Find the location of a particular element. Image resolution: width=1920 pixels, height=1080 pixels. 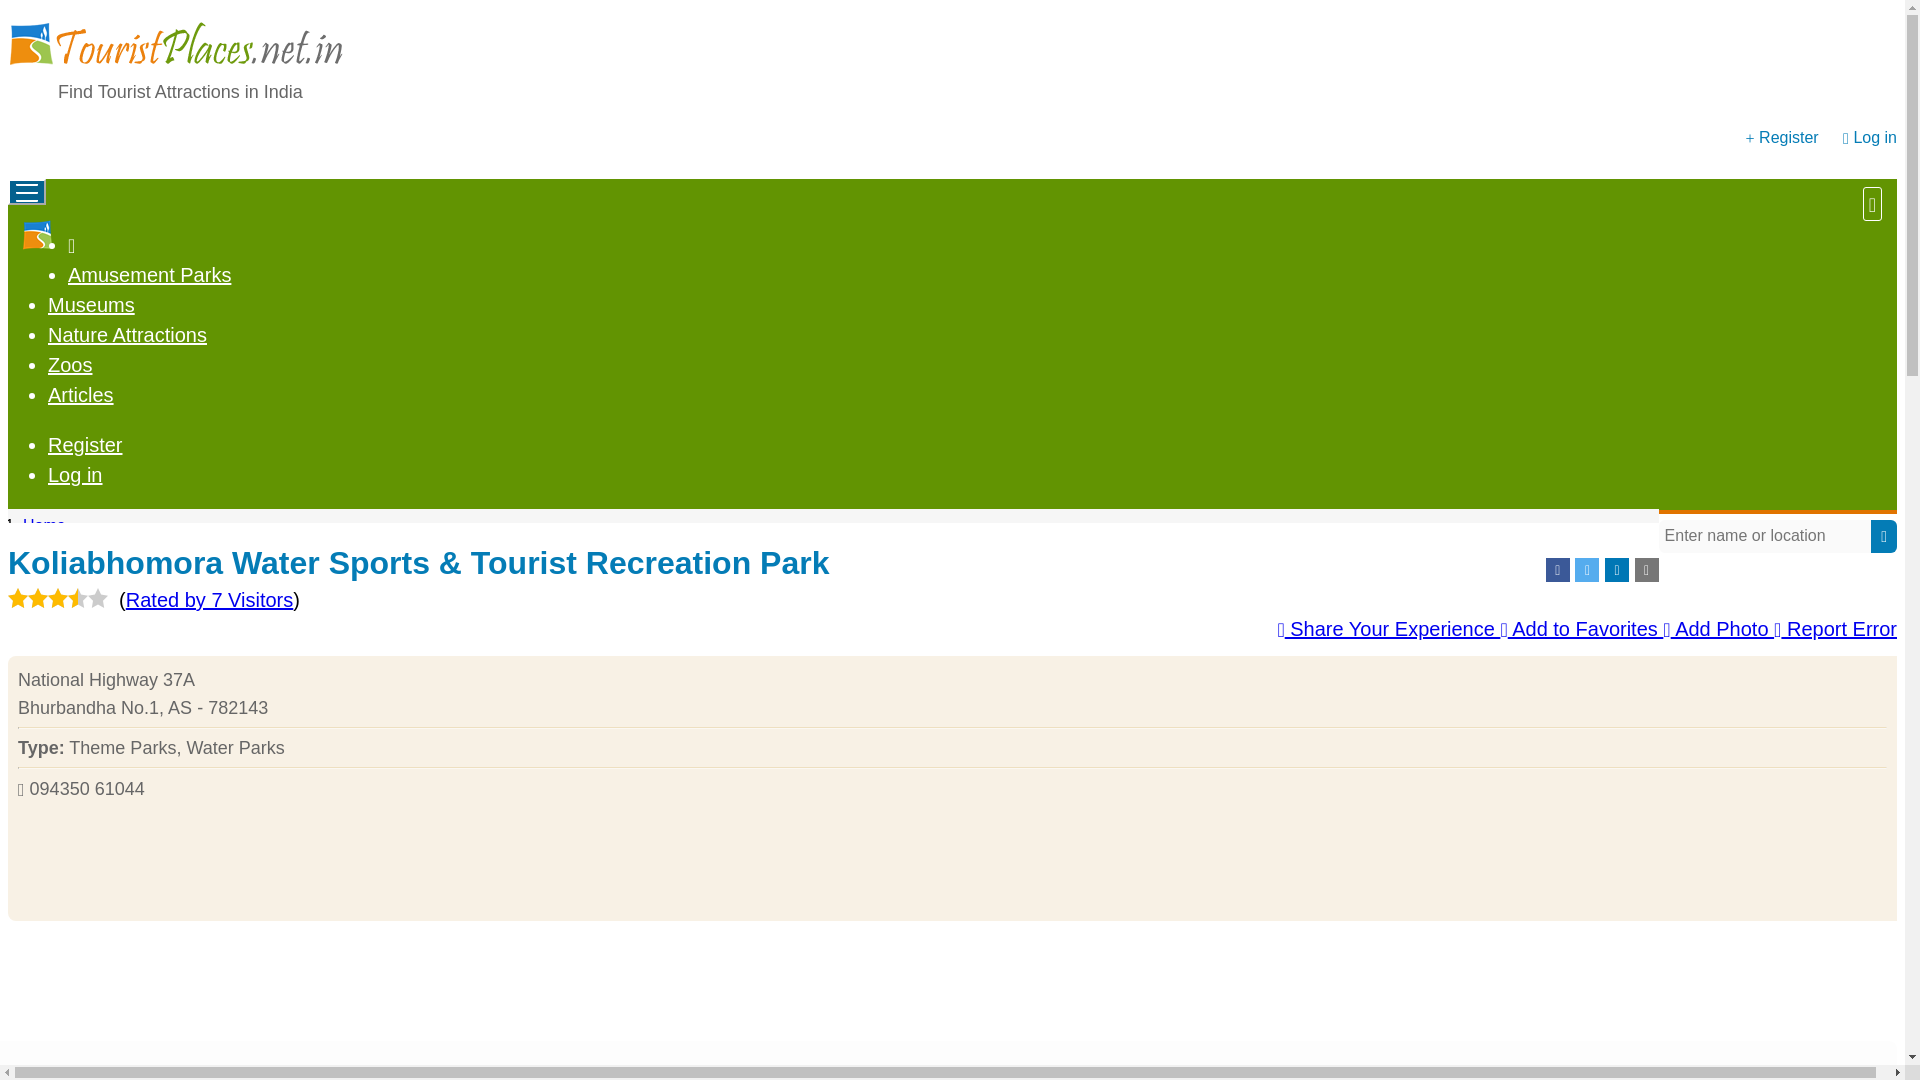

Nature Attractions is located at coordinates (128, 334).